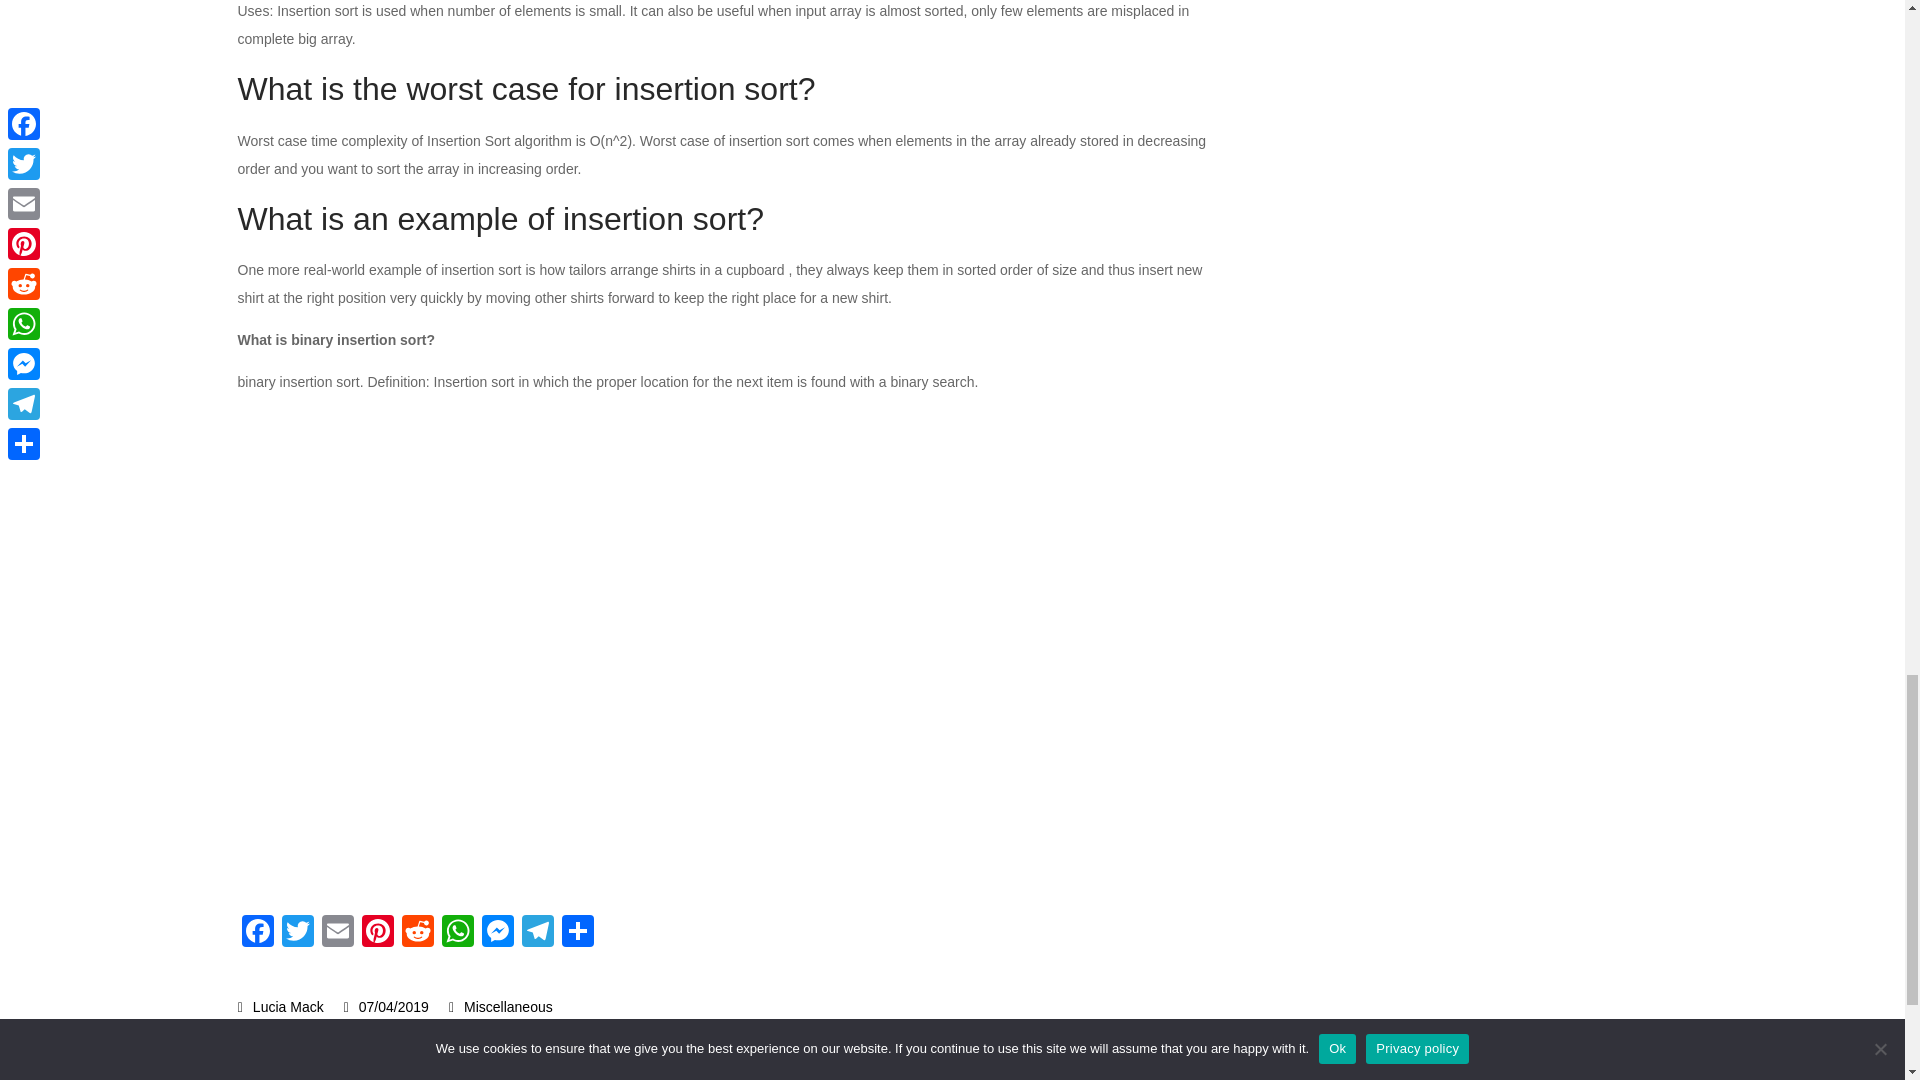 This screenshot has height=1080, width=1920. I want to click on Facebook, so click(258, 932).